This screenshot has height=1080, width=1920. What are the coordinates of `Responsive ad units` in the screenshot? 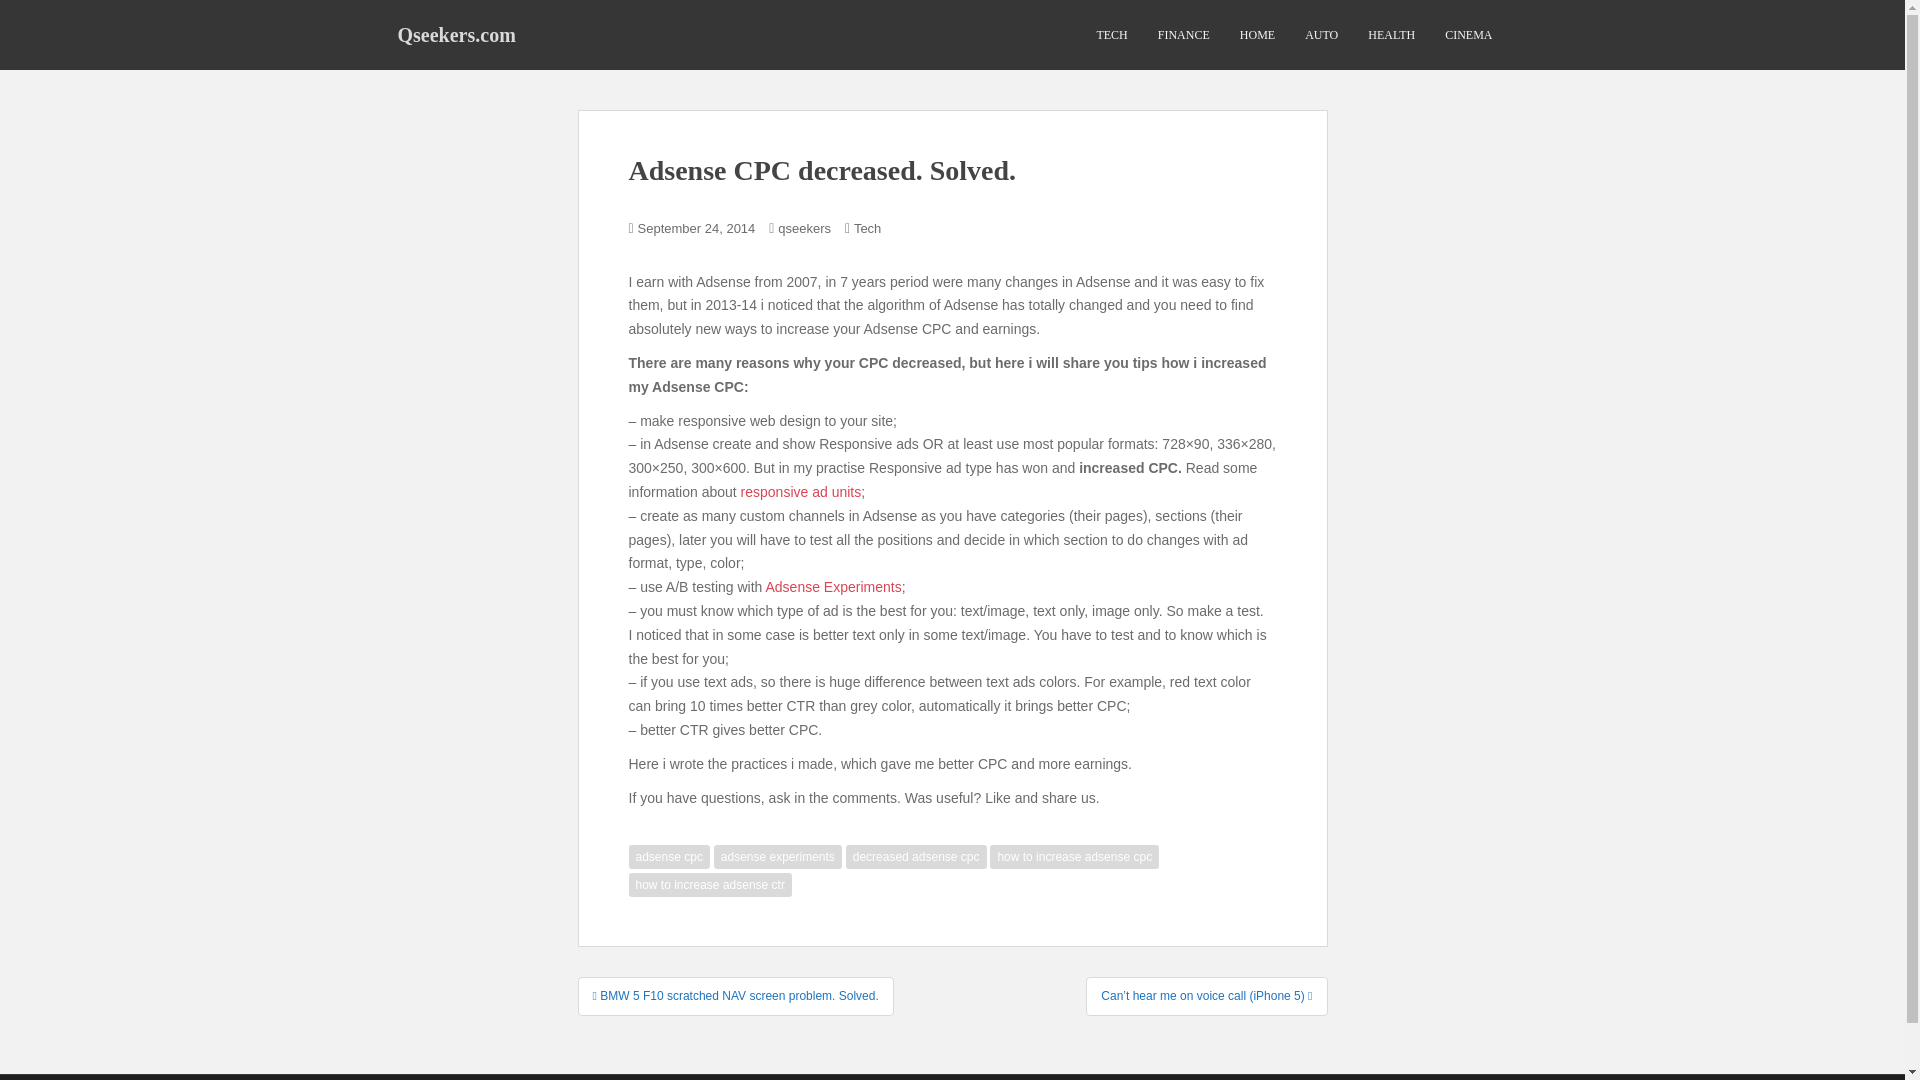 It's located at (802, 492).